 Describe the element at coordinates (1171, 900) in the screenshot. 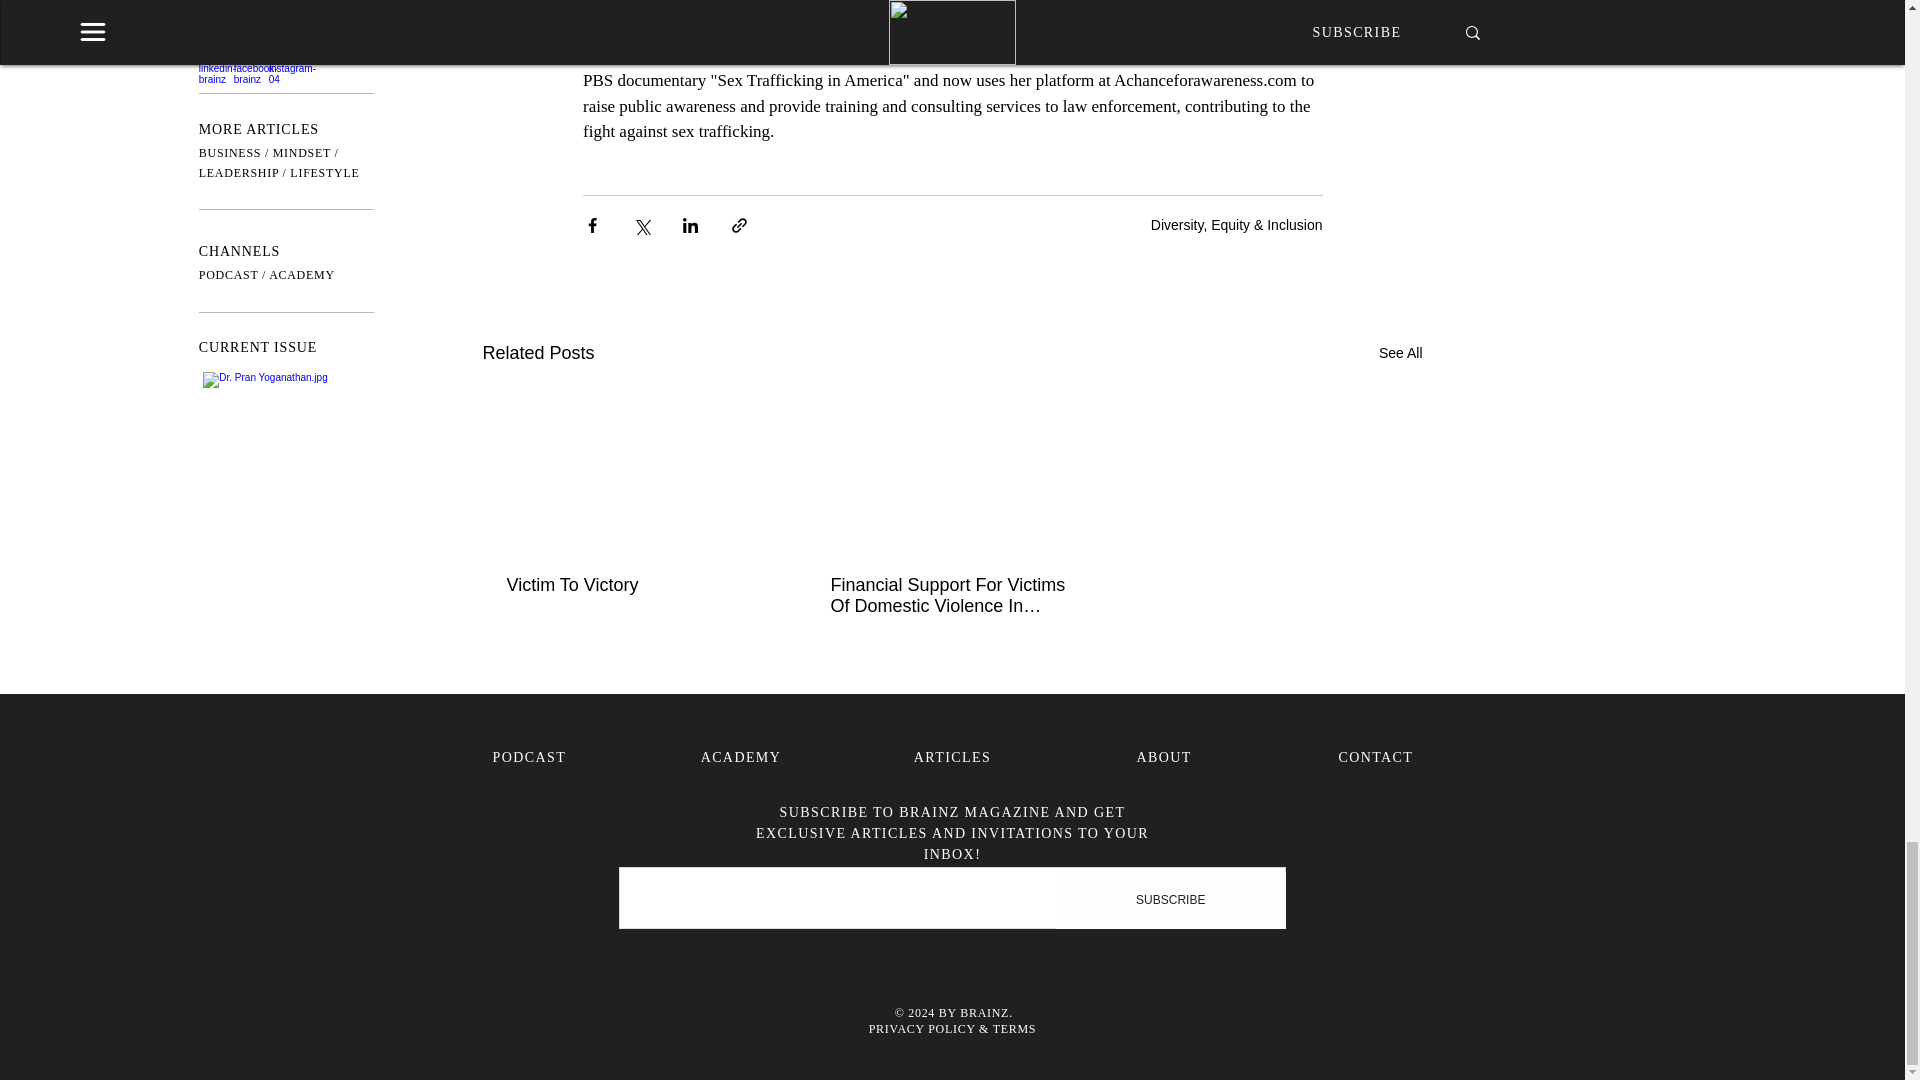

I see `SUBSCRIBE` at that location.